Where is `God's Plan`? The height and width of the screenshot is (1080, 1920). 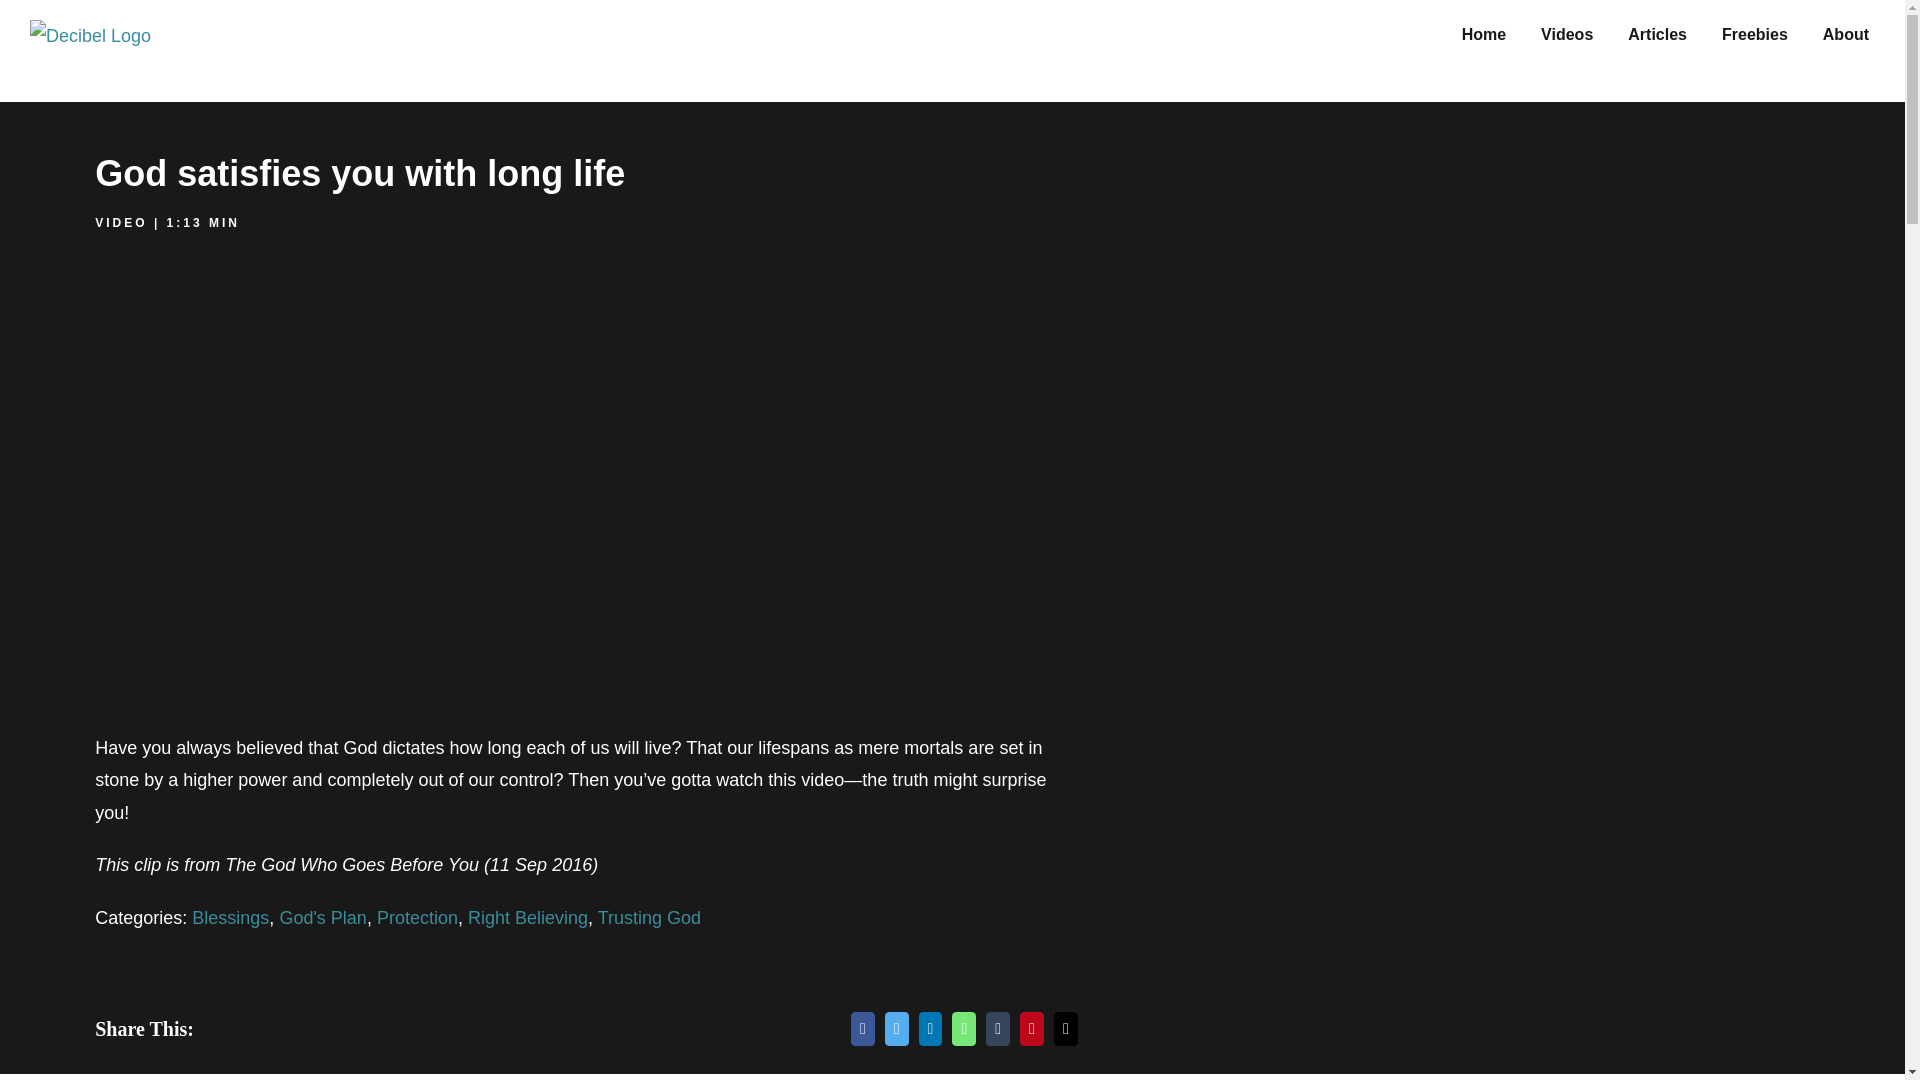
God's Plan is located at coordinates (322, 918).